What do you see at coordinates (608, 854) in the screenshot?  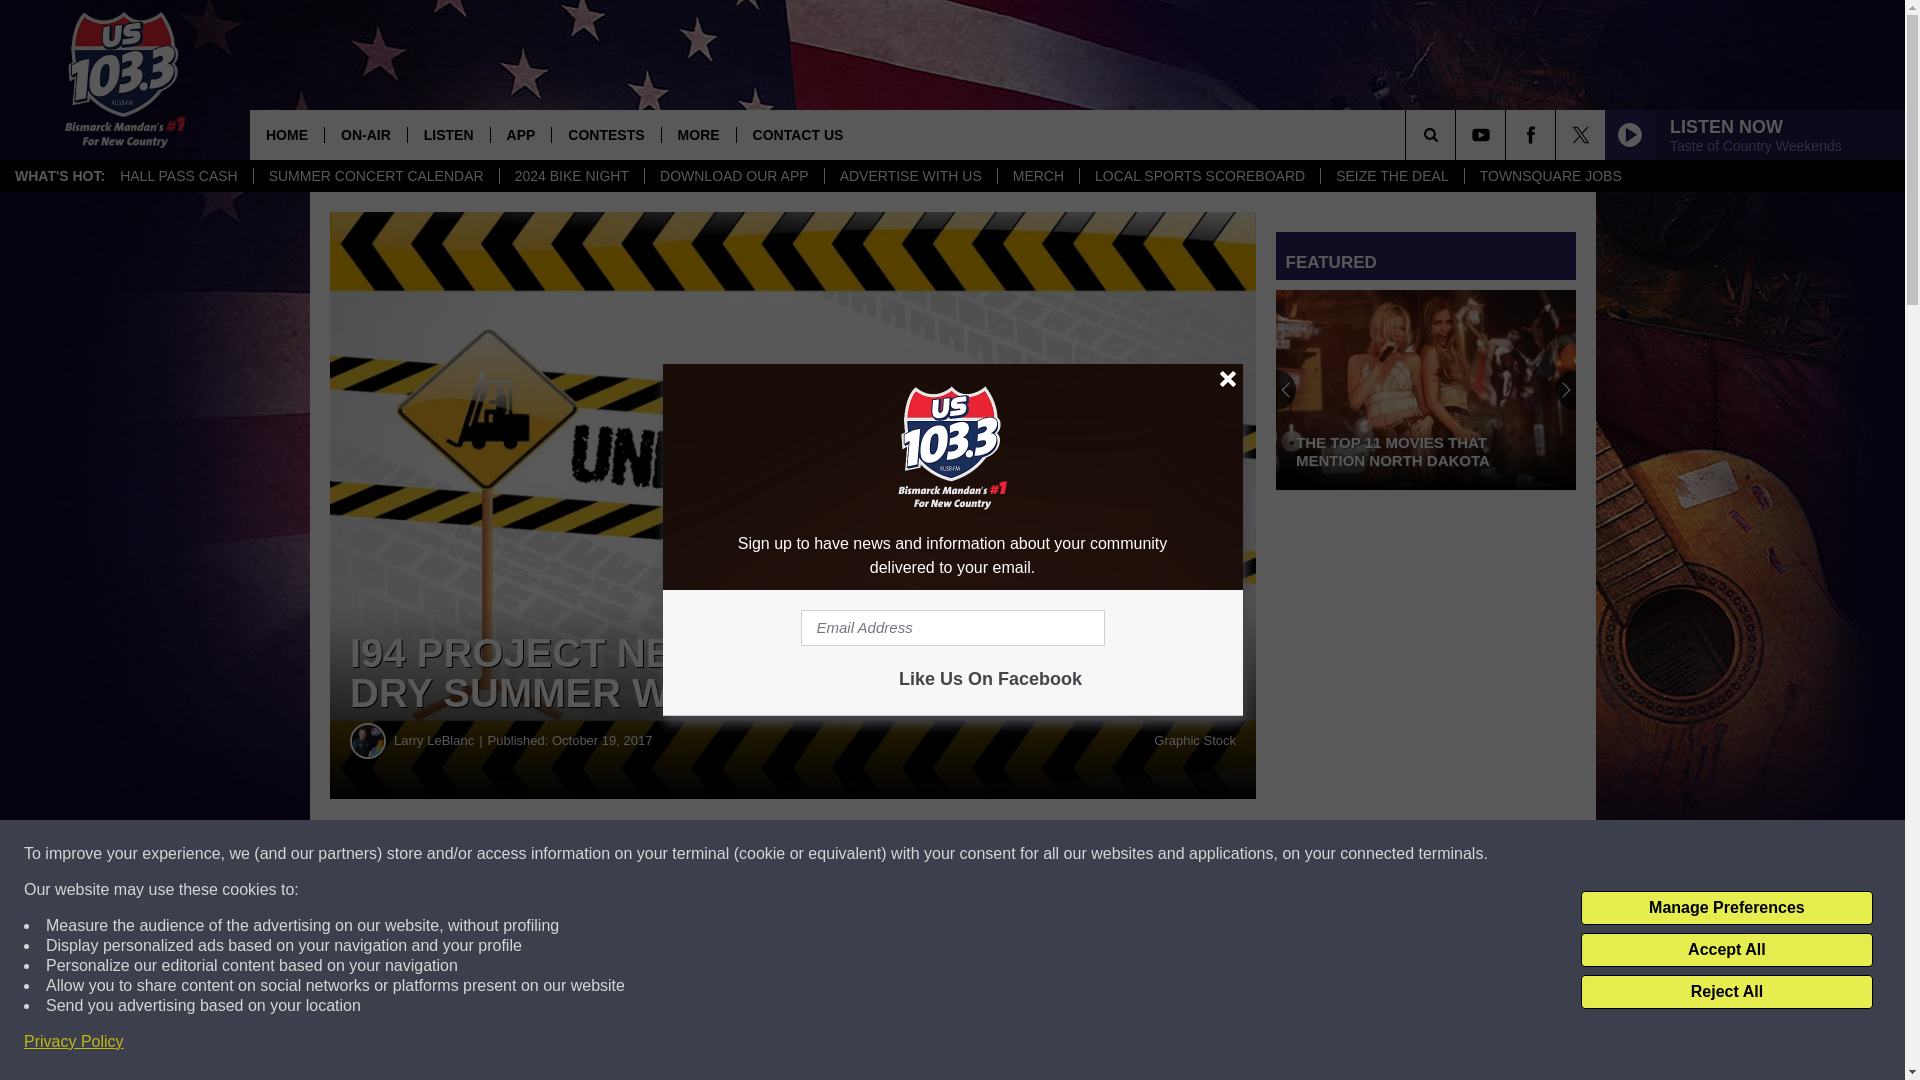 I see `Share on Facebook` at bounding box center [608, 854].